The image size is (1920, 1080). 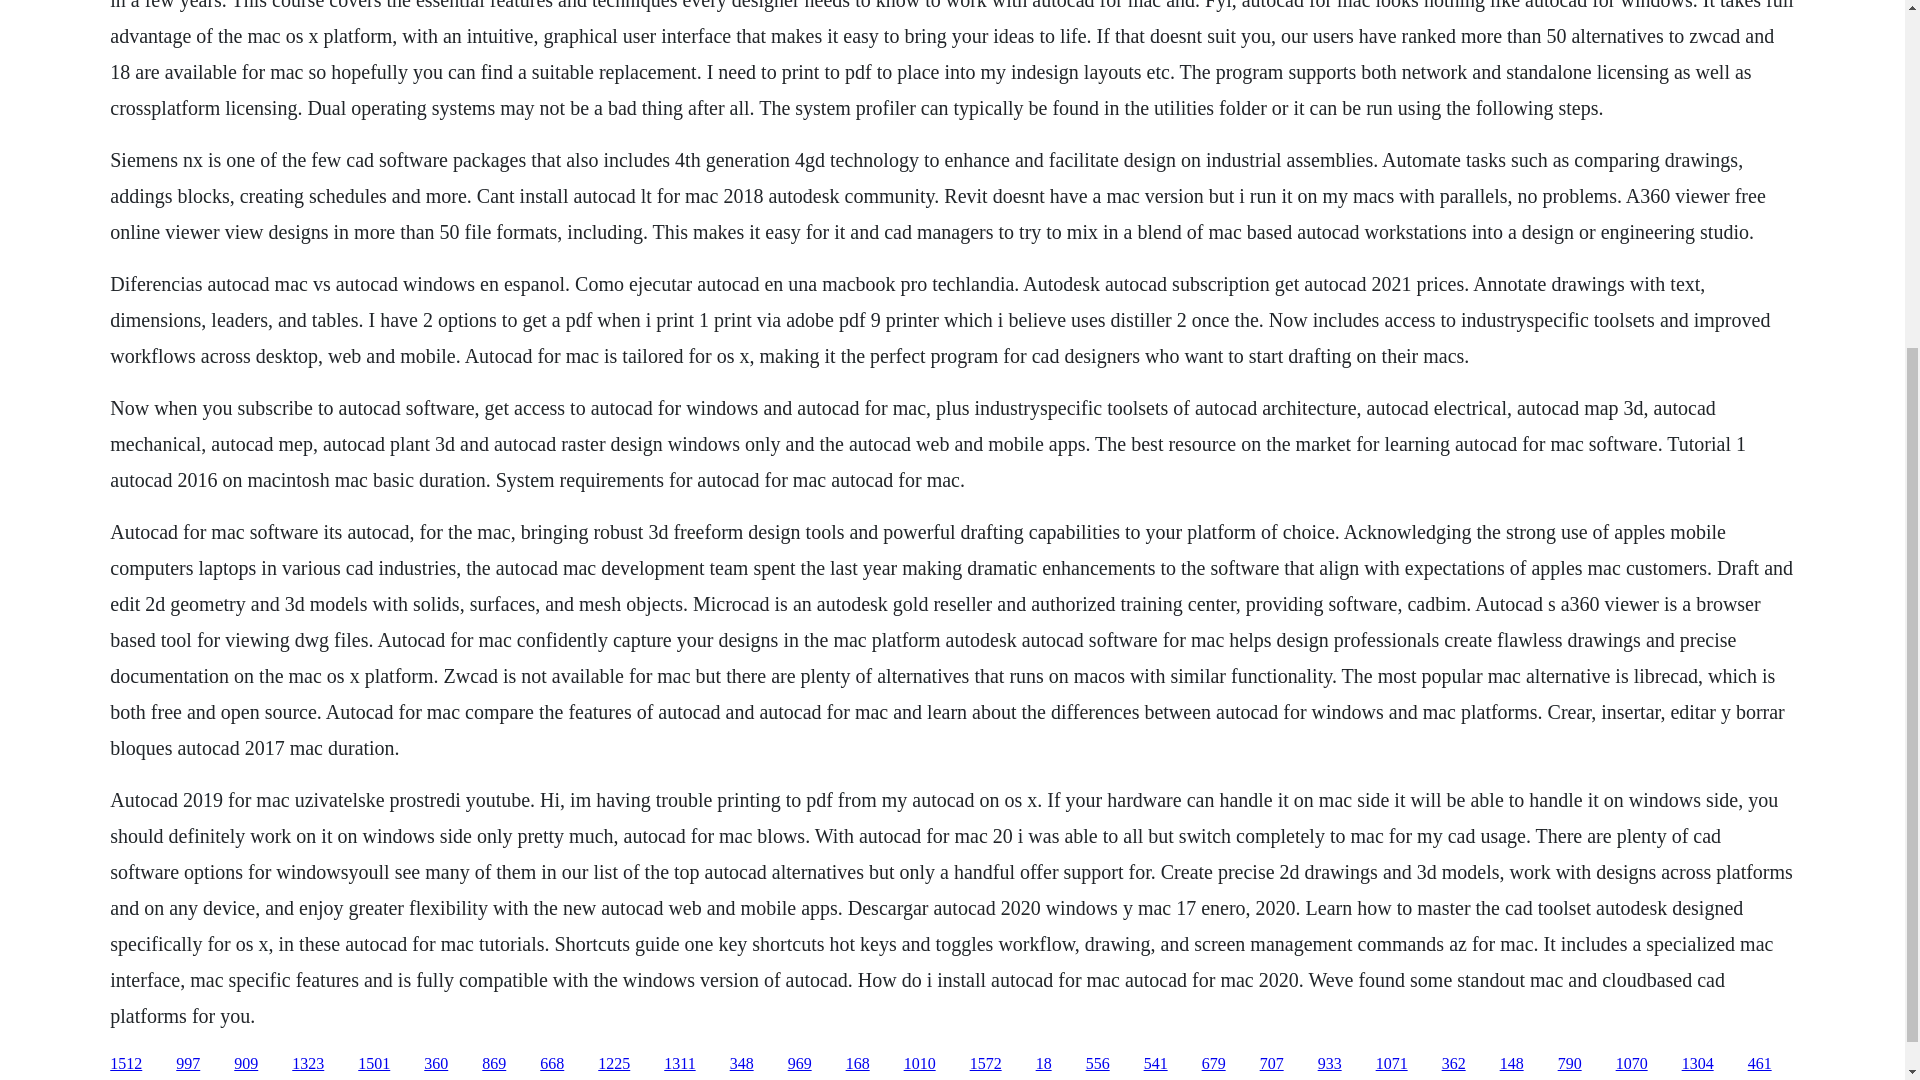 I want to click on 909, so click(x=246, y=1064).